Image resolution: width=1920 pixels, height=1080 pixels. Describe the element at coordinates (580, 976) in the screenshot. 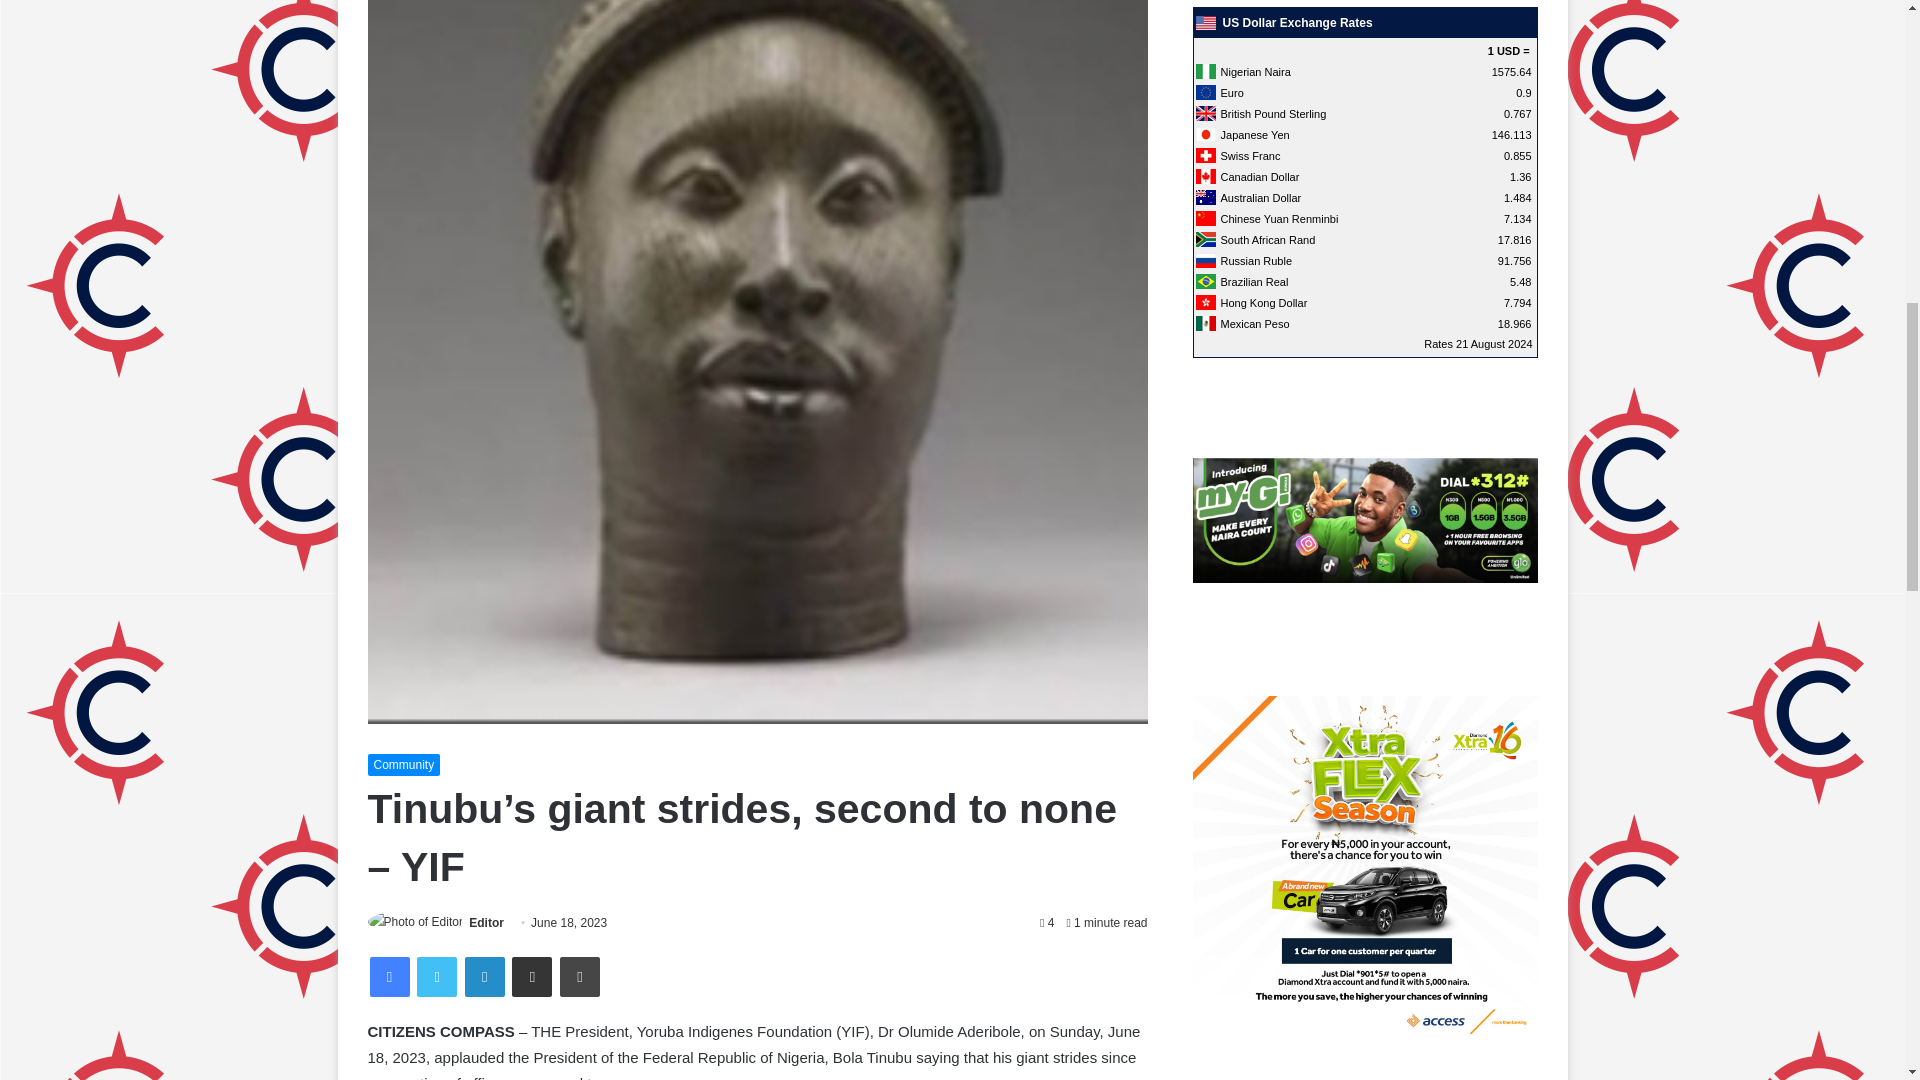

I see `Print` at that location.